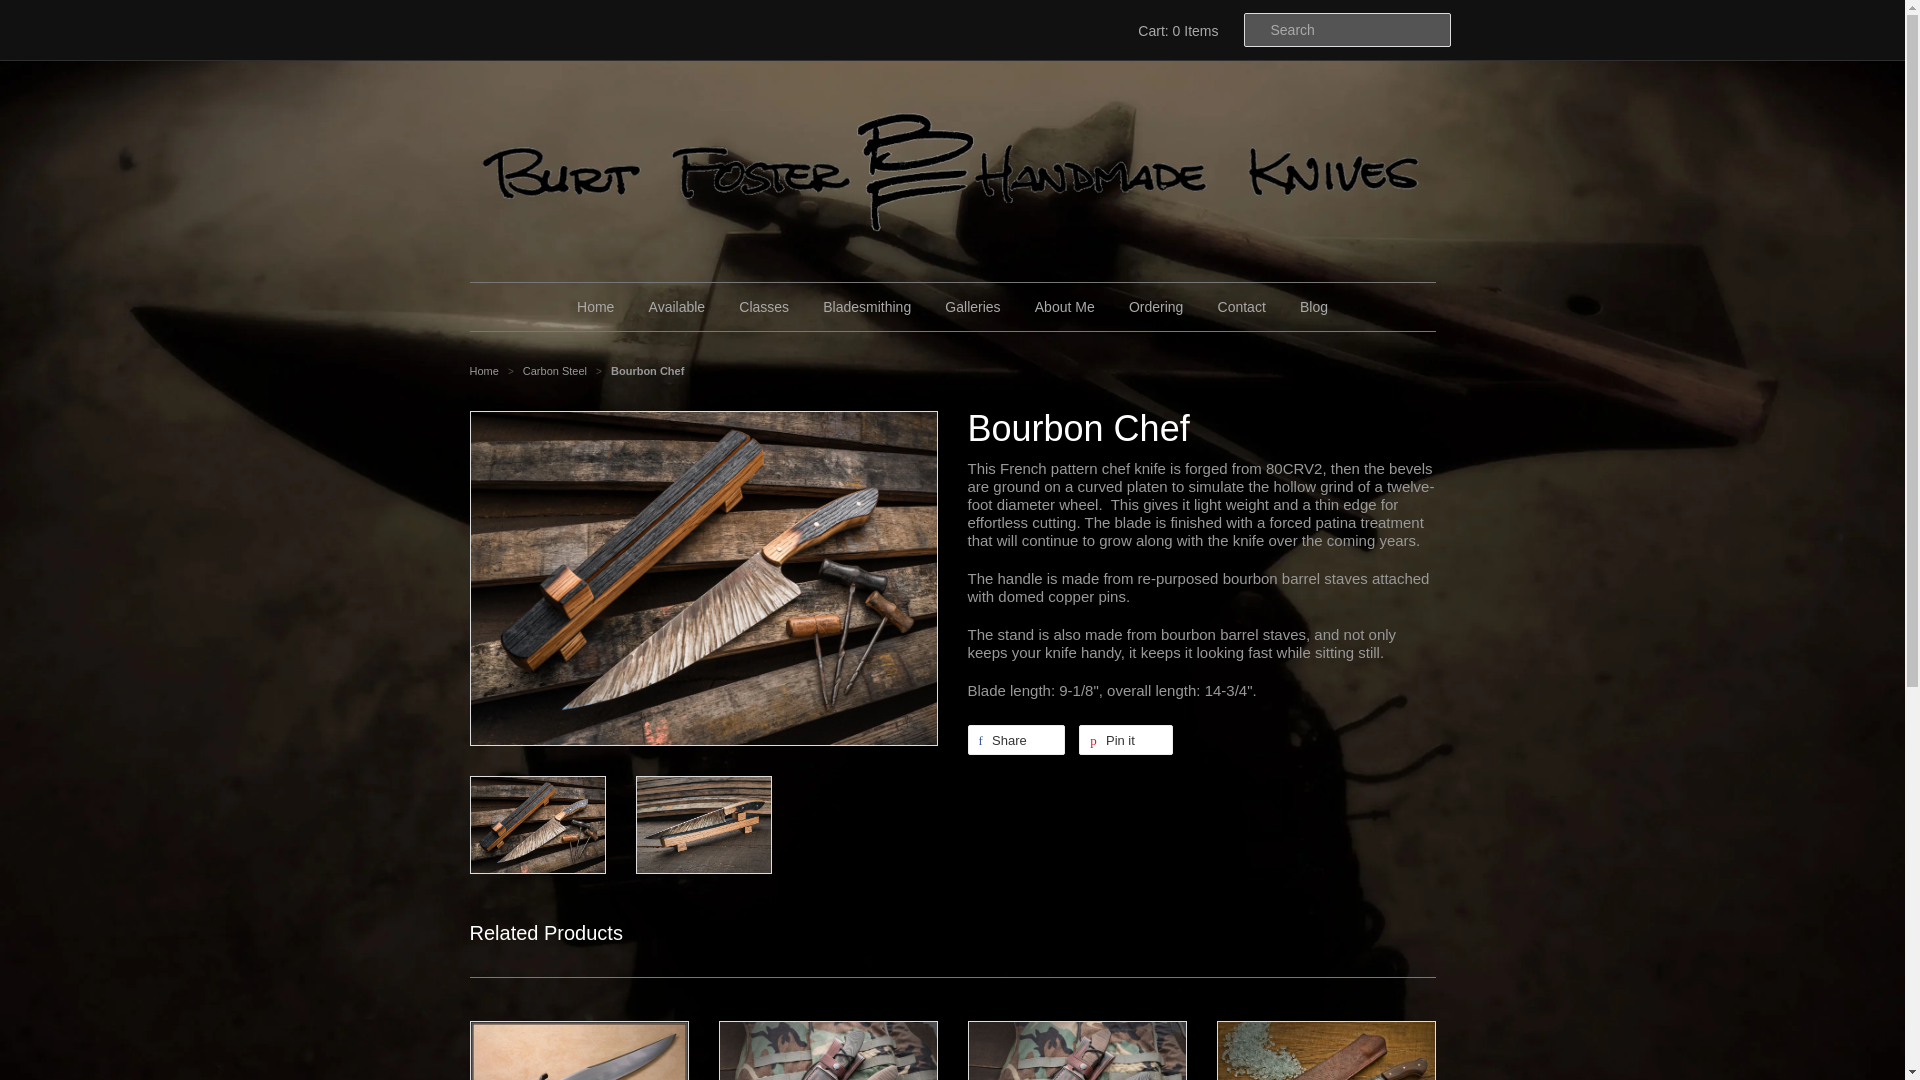 The image size is (1920, 1080). I want to click on BFHK, so click(484, 370).